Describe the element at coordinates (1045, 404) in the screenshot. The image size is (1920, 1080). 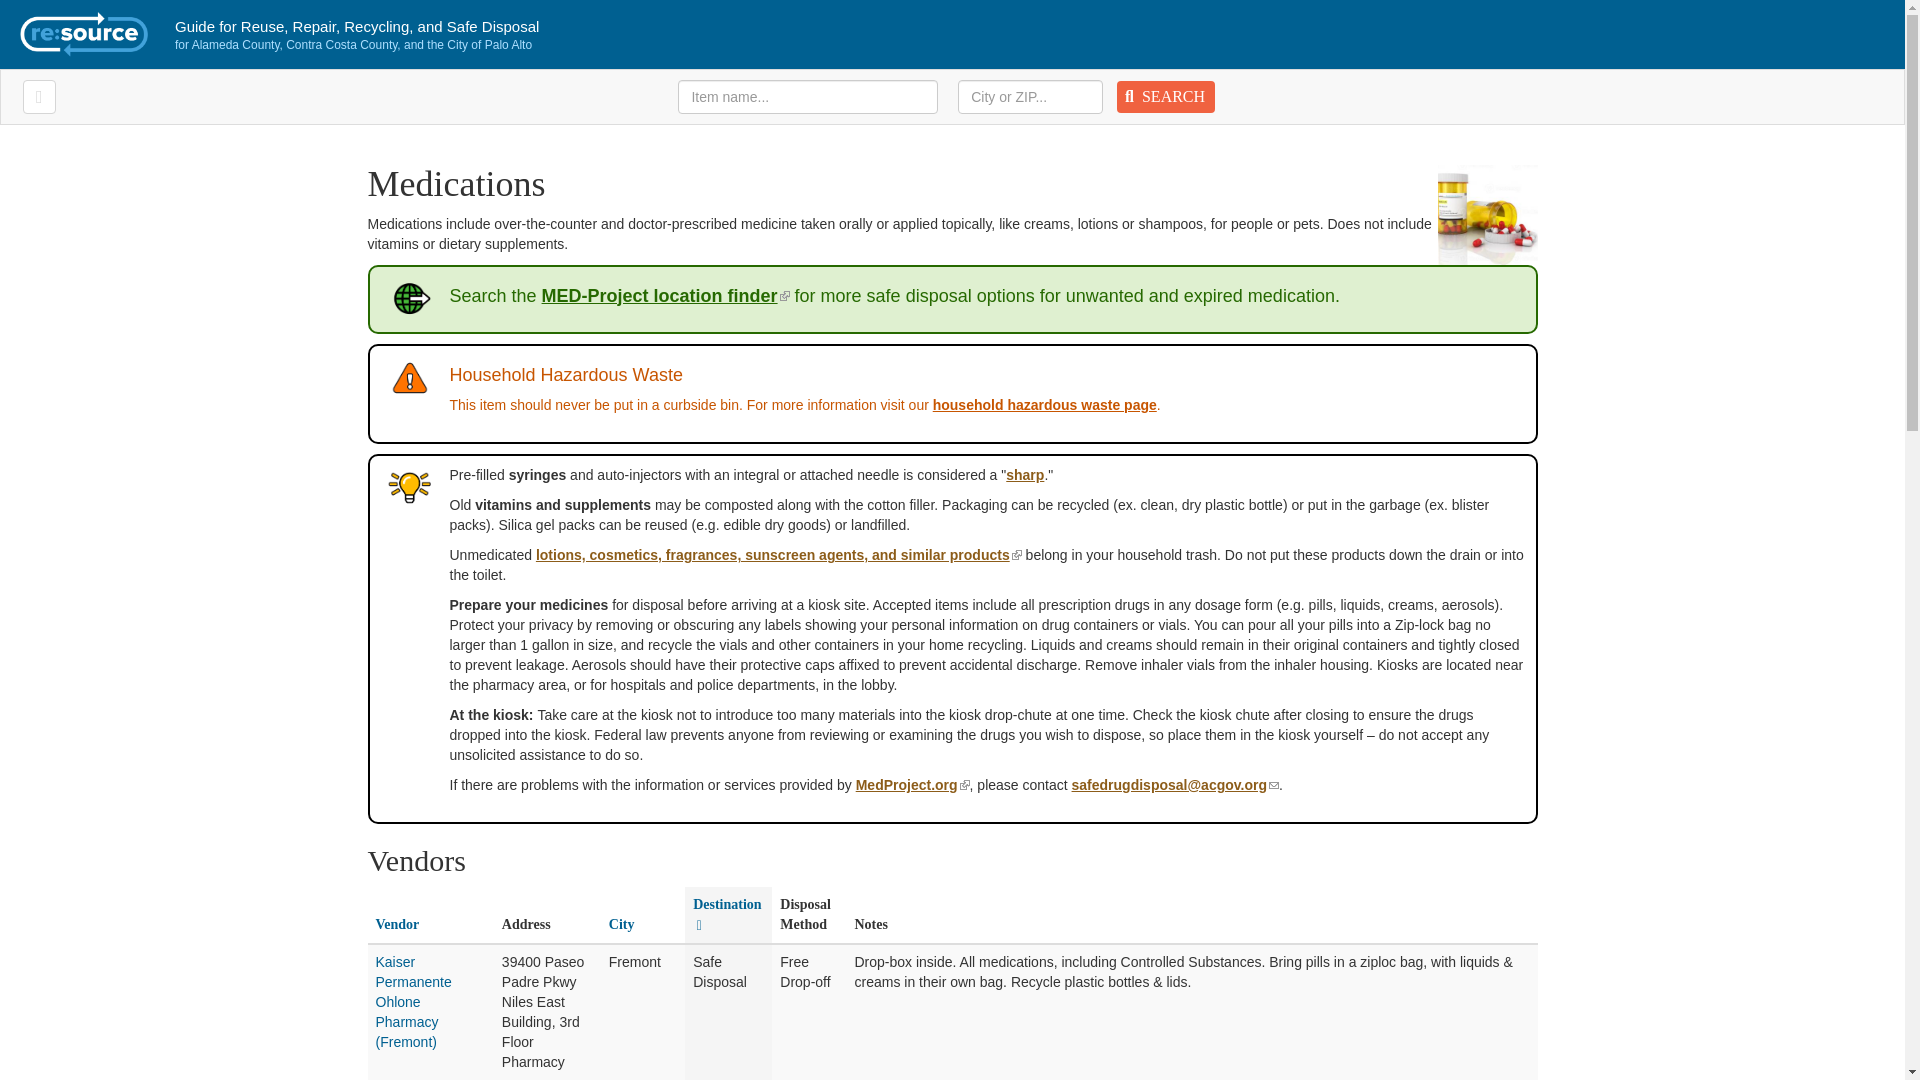
I see `household hazardous waste page` at that location.